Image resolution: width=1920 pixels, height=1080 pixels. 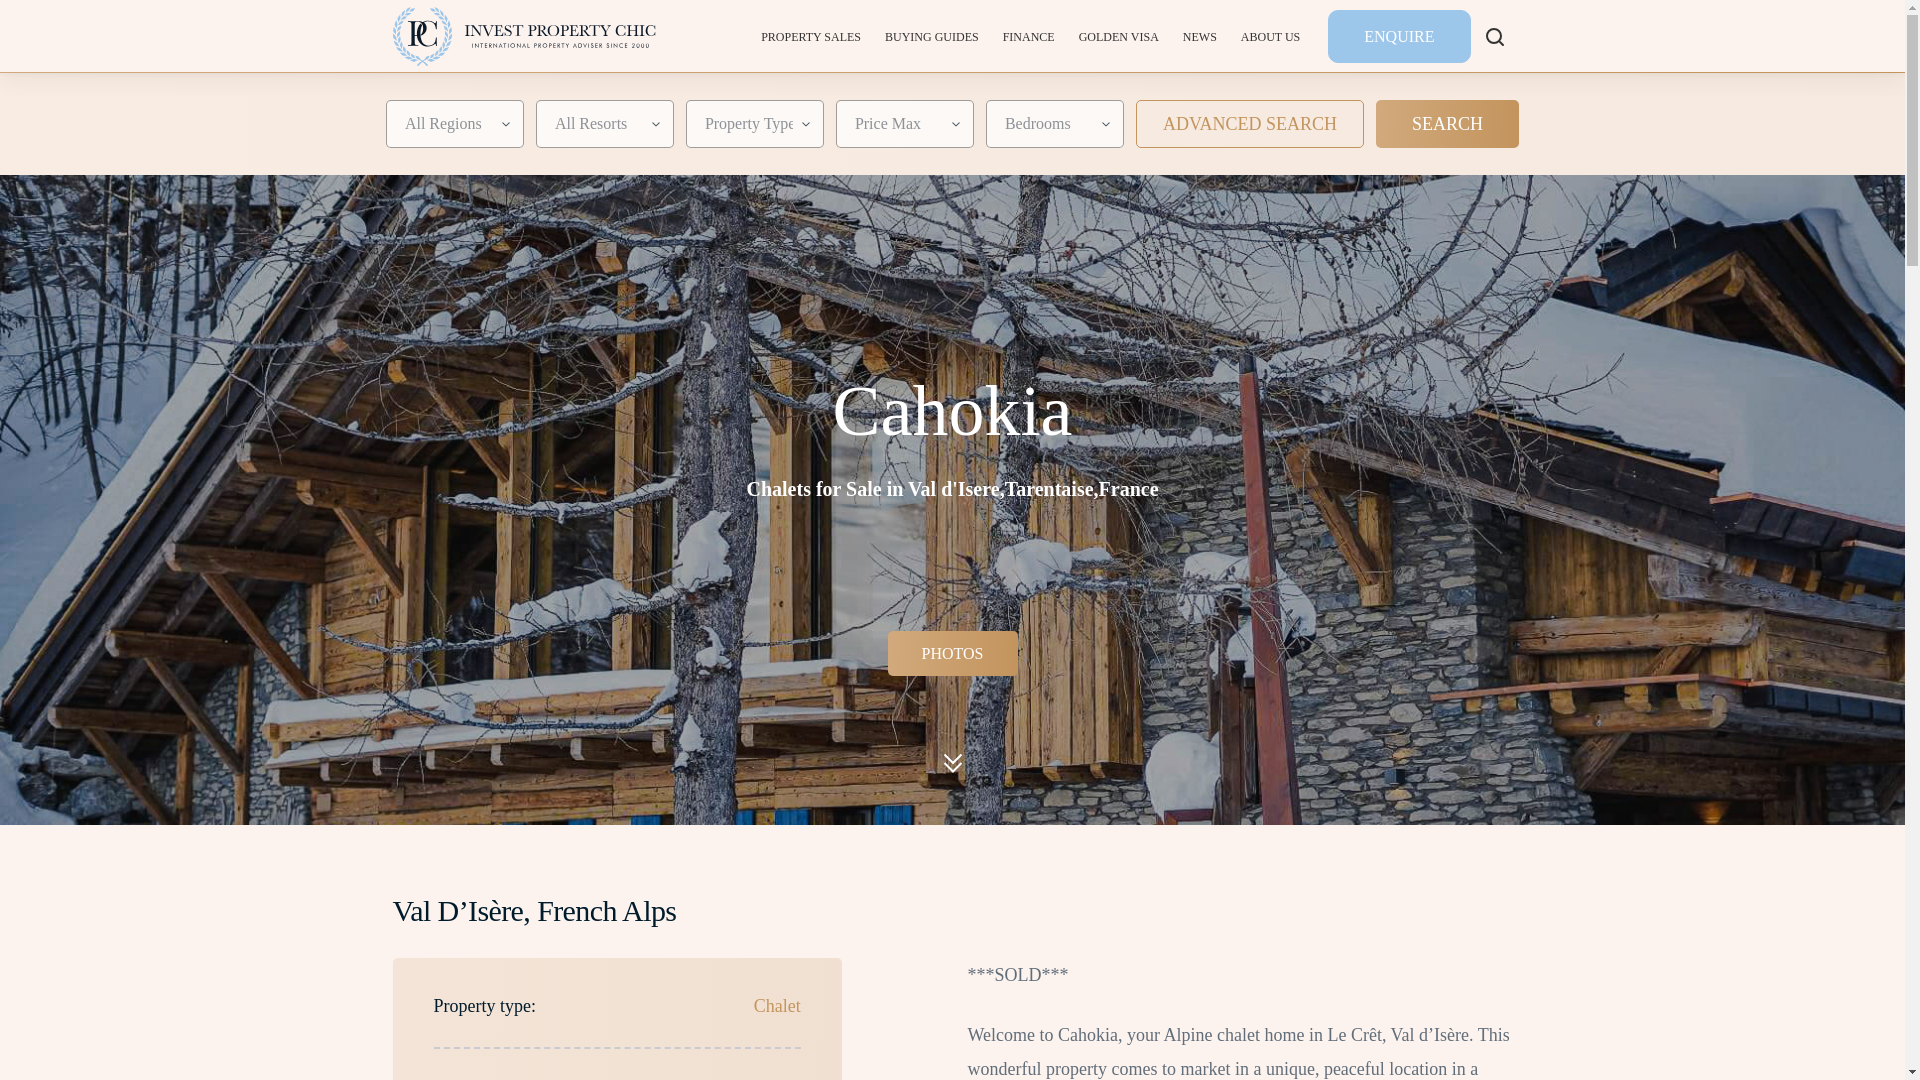 What do you see at coordinates (932, 36) in the screenshot?
I see `BUYING GUIDES` at bounding box center [932, 36].